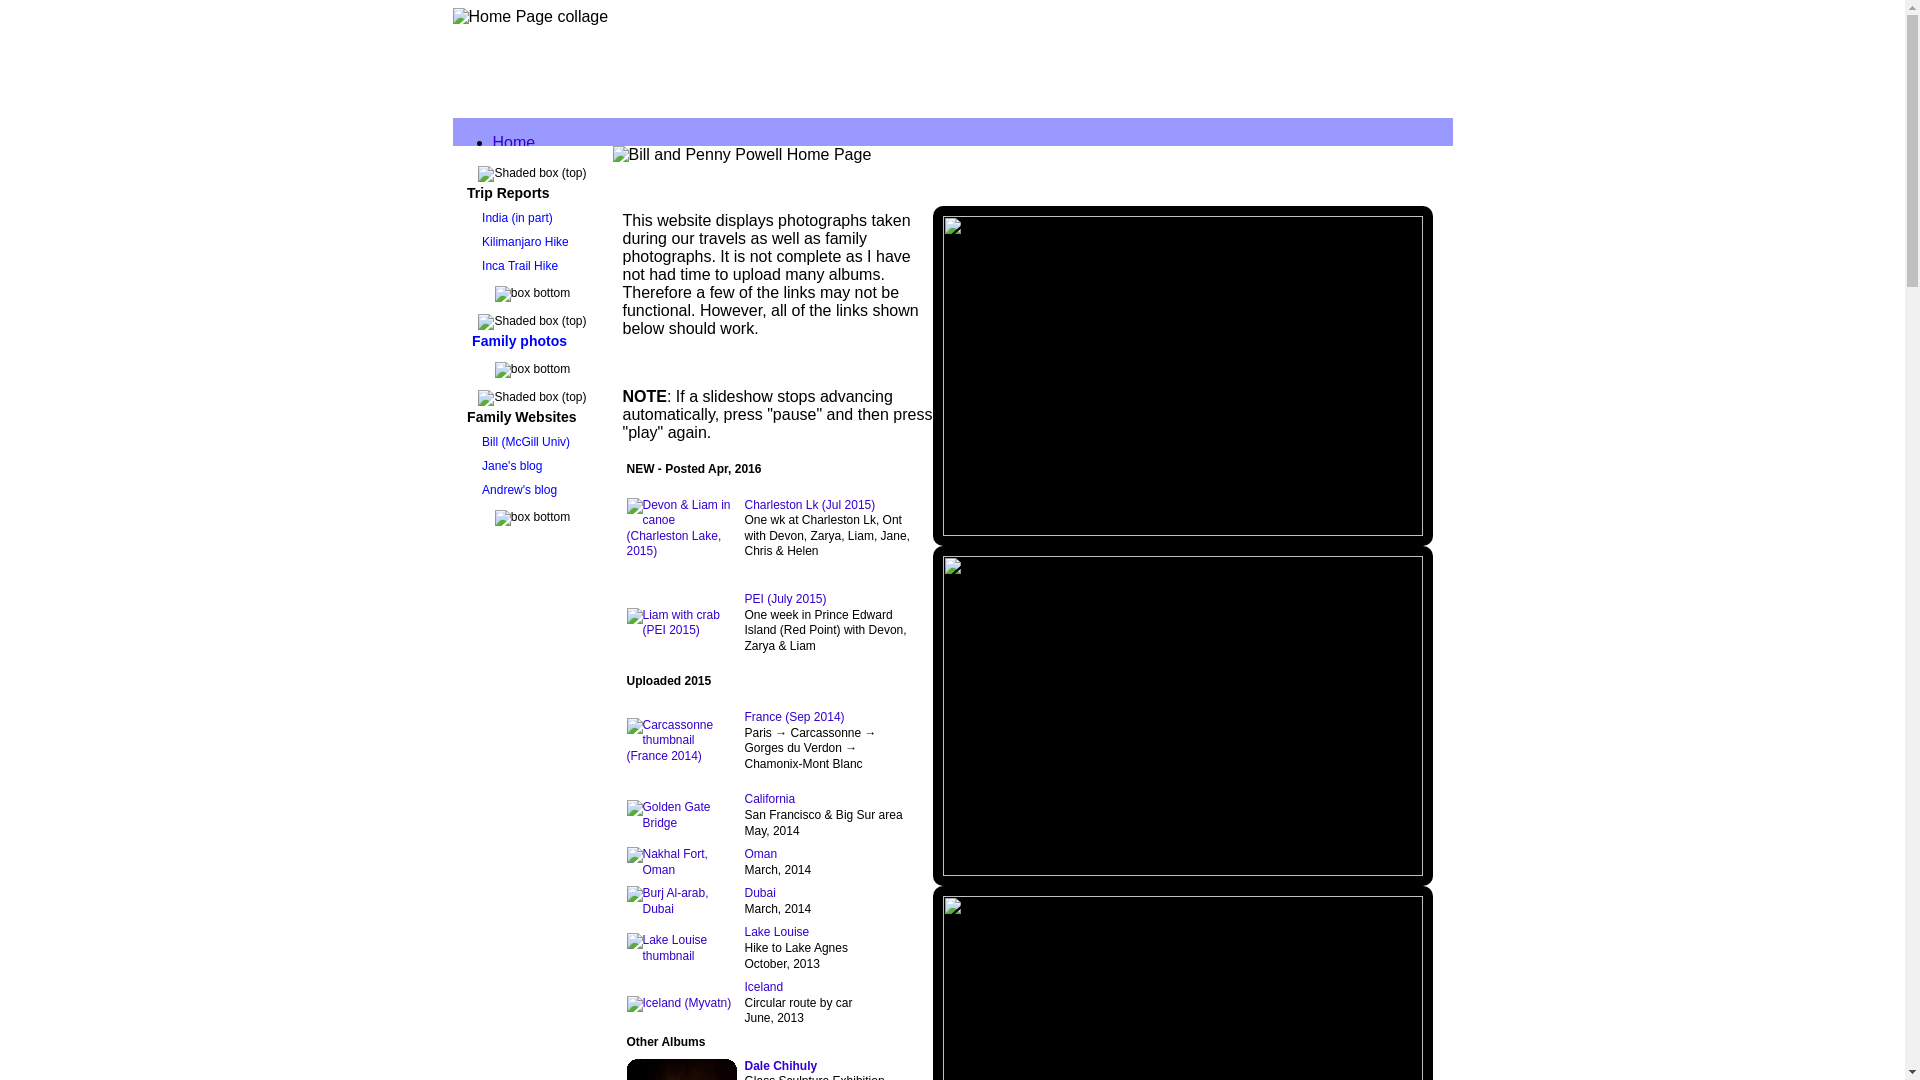 This screenshot has width=1920, height=1080. What do you see at coordinates (776, 932) in the screenshot?
I see `Lake Louise` at bounding box center [776, 932].